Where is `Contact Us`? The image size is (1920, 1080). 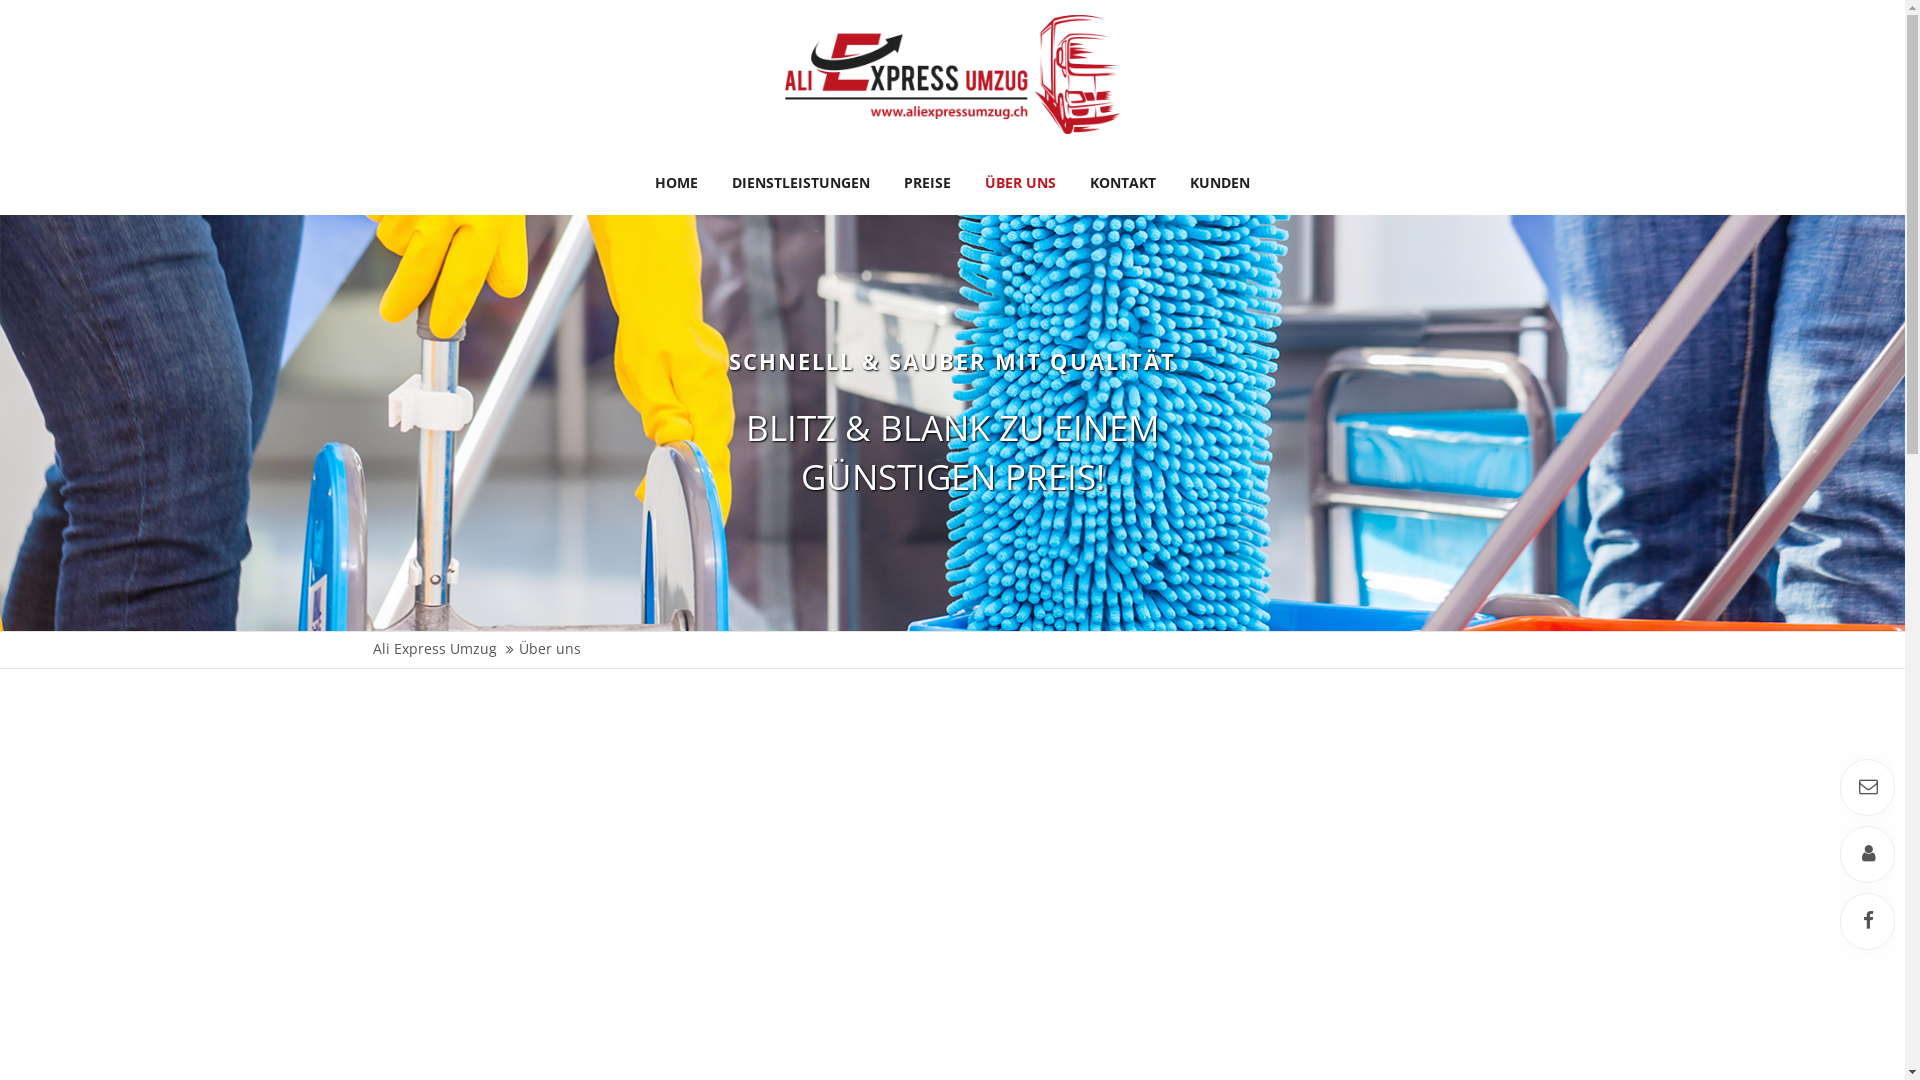 Contact Us is located at coordinates (1868, 854).